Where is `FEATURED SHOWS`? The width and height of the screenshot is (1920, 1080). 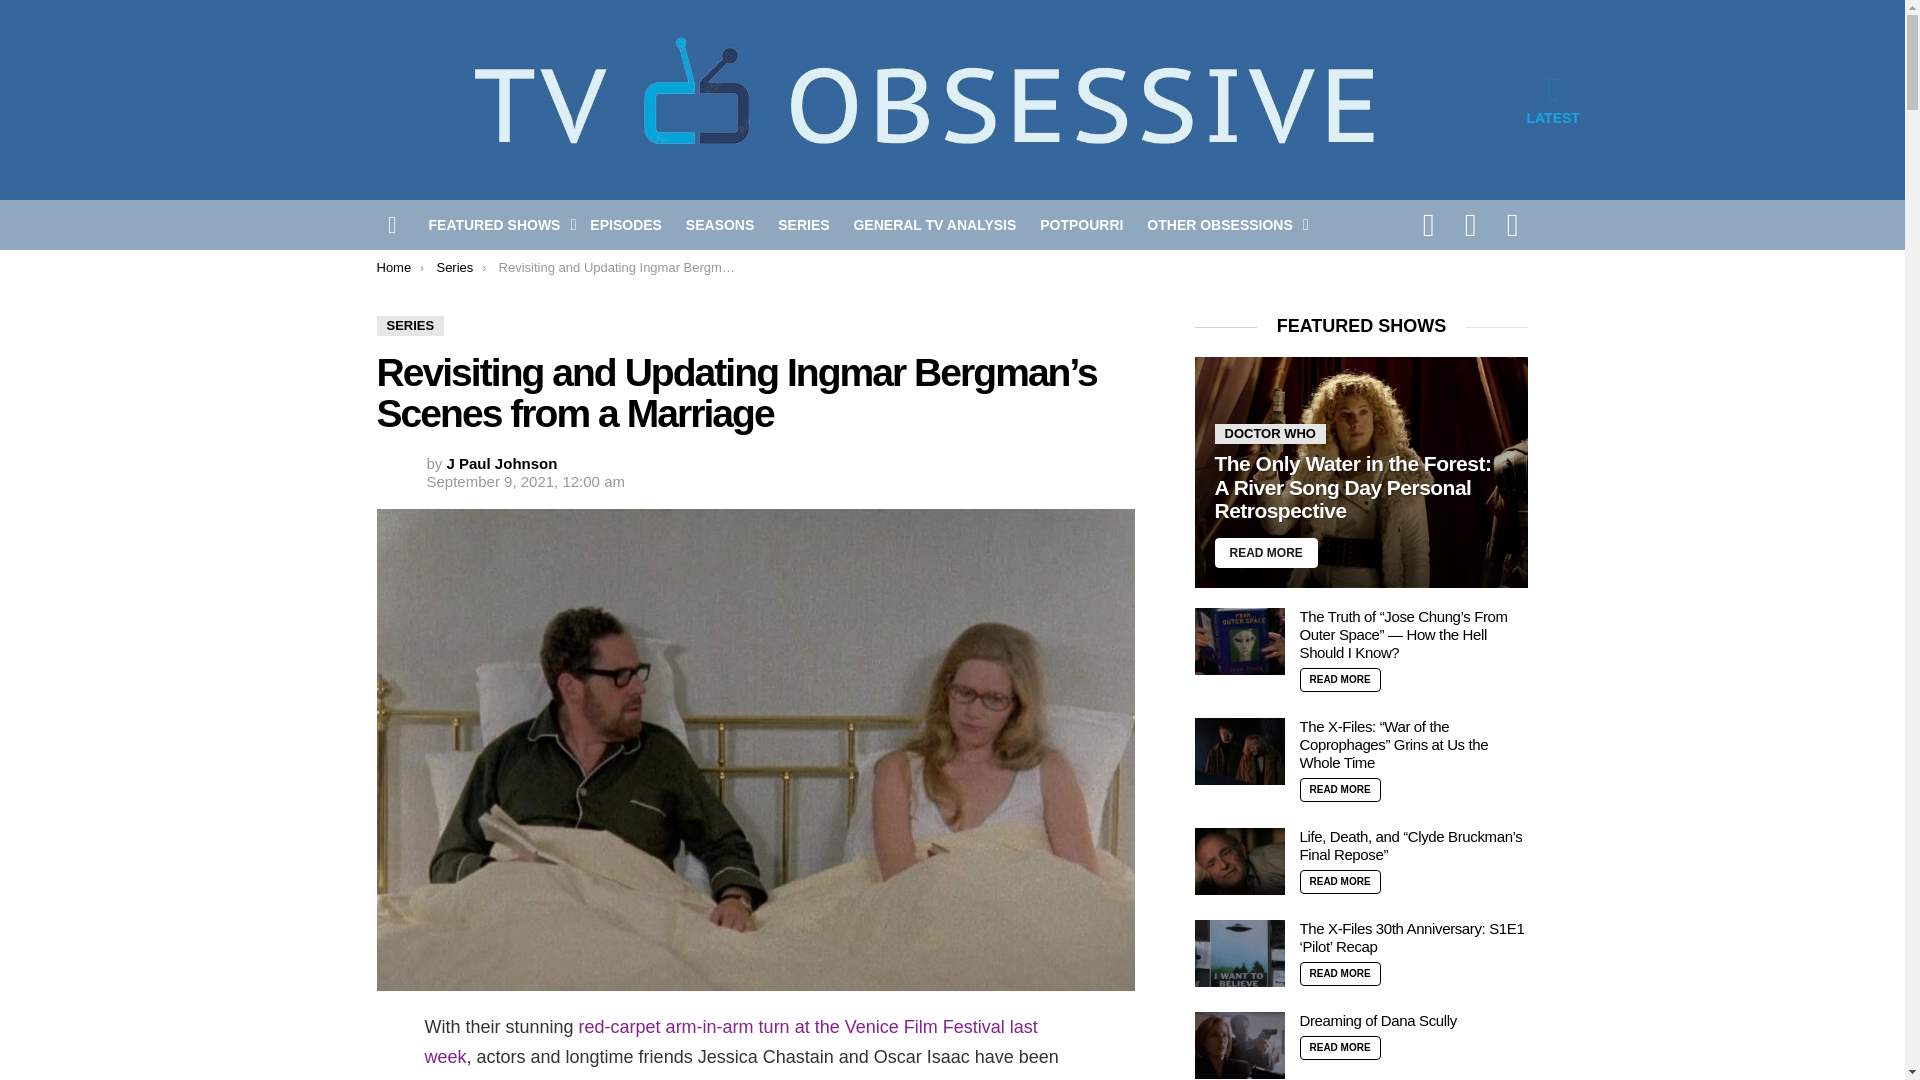
FEATURED SHOWS is located at coordinates (497, 224).